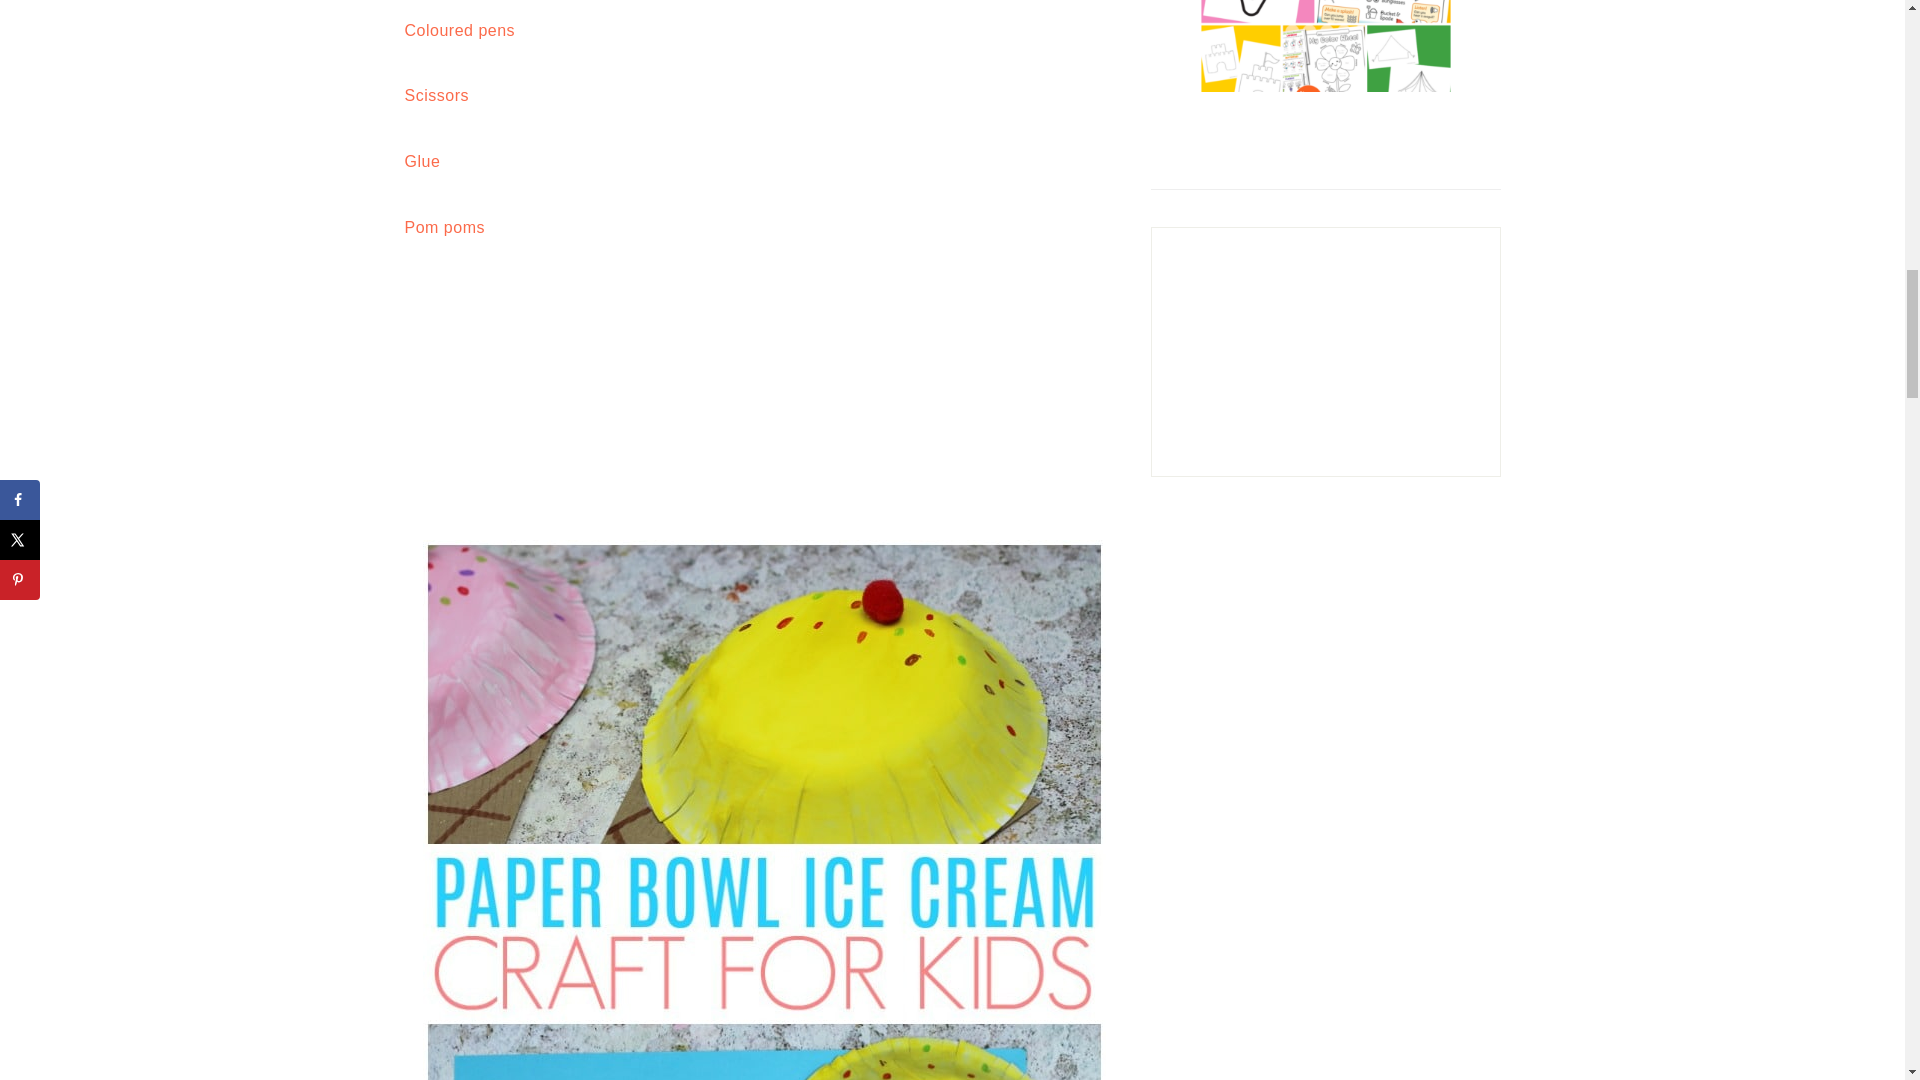 The height and width of the screenshot is (1080, 1920). What do you see at coordinates (421, 161) in the screenshot?
I see `Glue` at bounding box center [421, 161].